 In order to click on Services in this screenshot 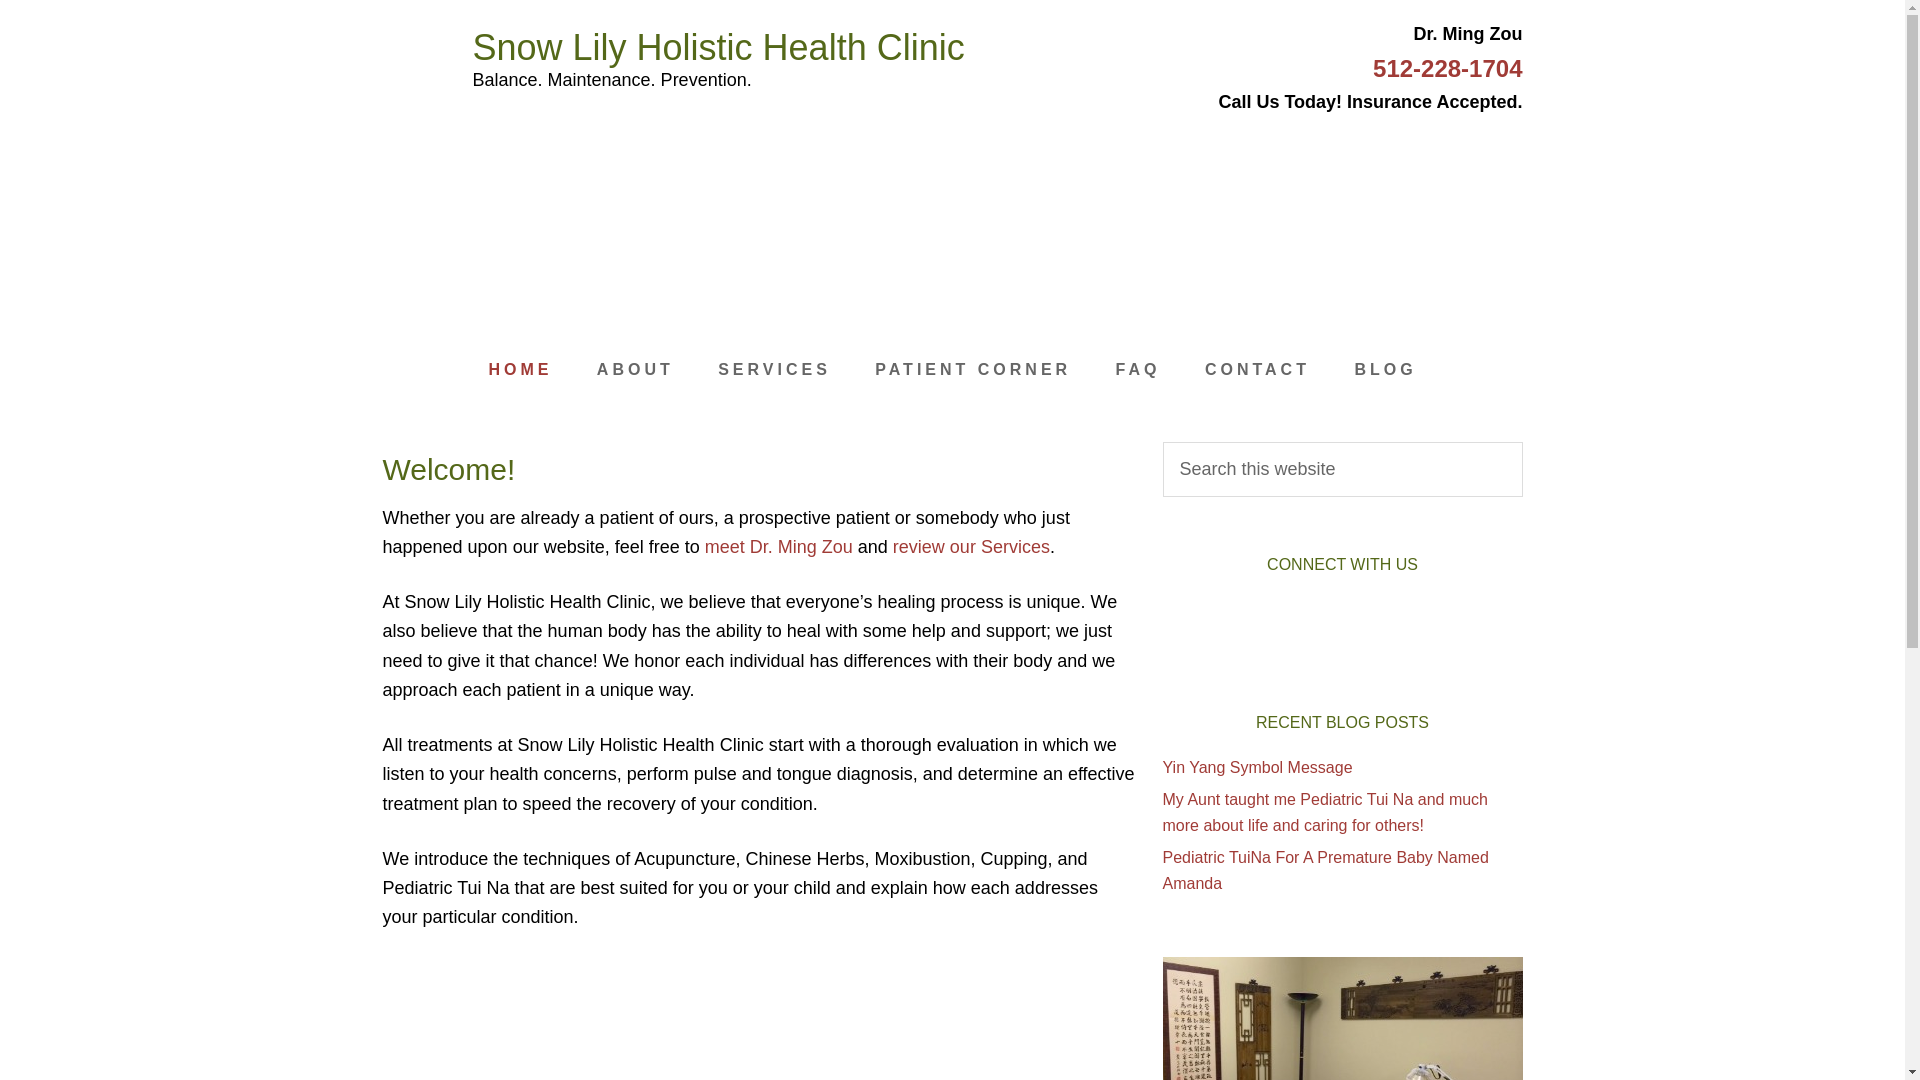, I will do `click(971, 546)`.